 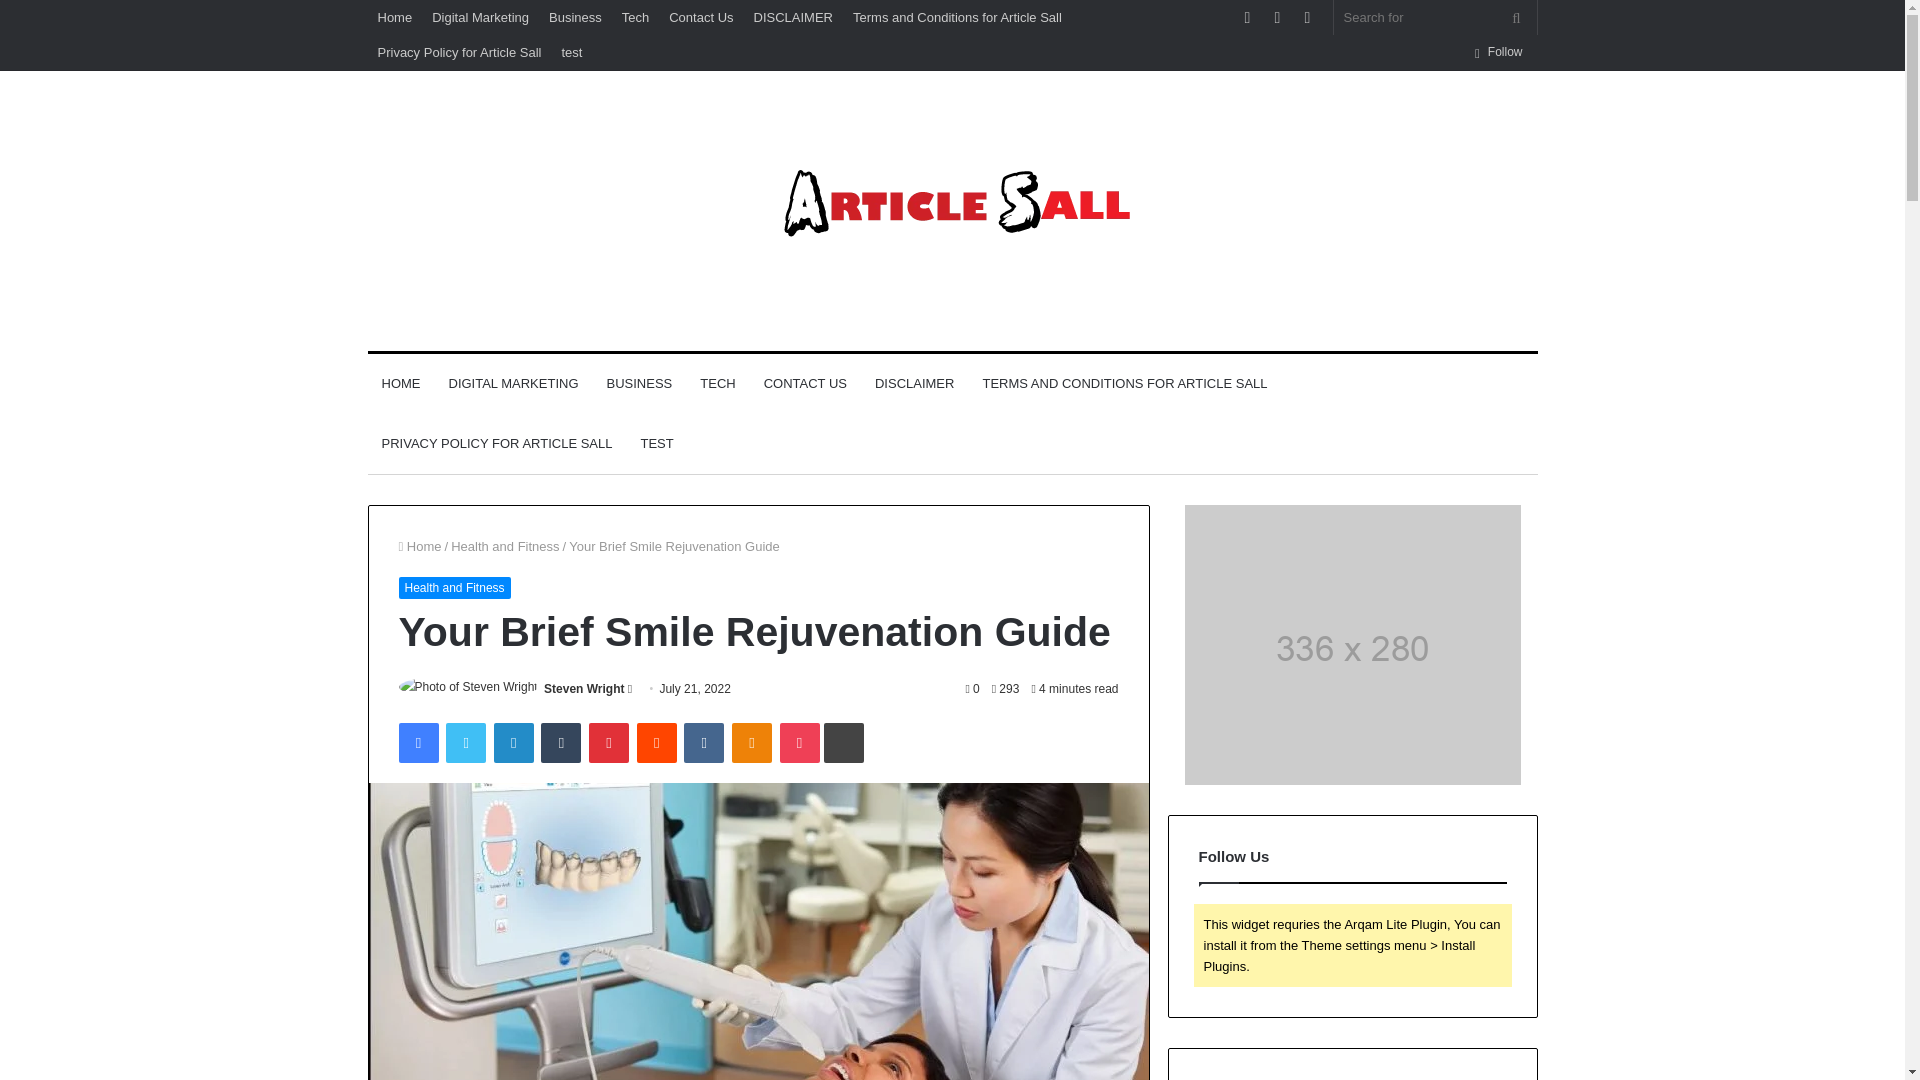 I want to click on Home, so click(x=419, y=546).